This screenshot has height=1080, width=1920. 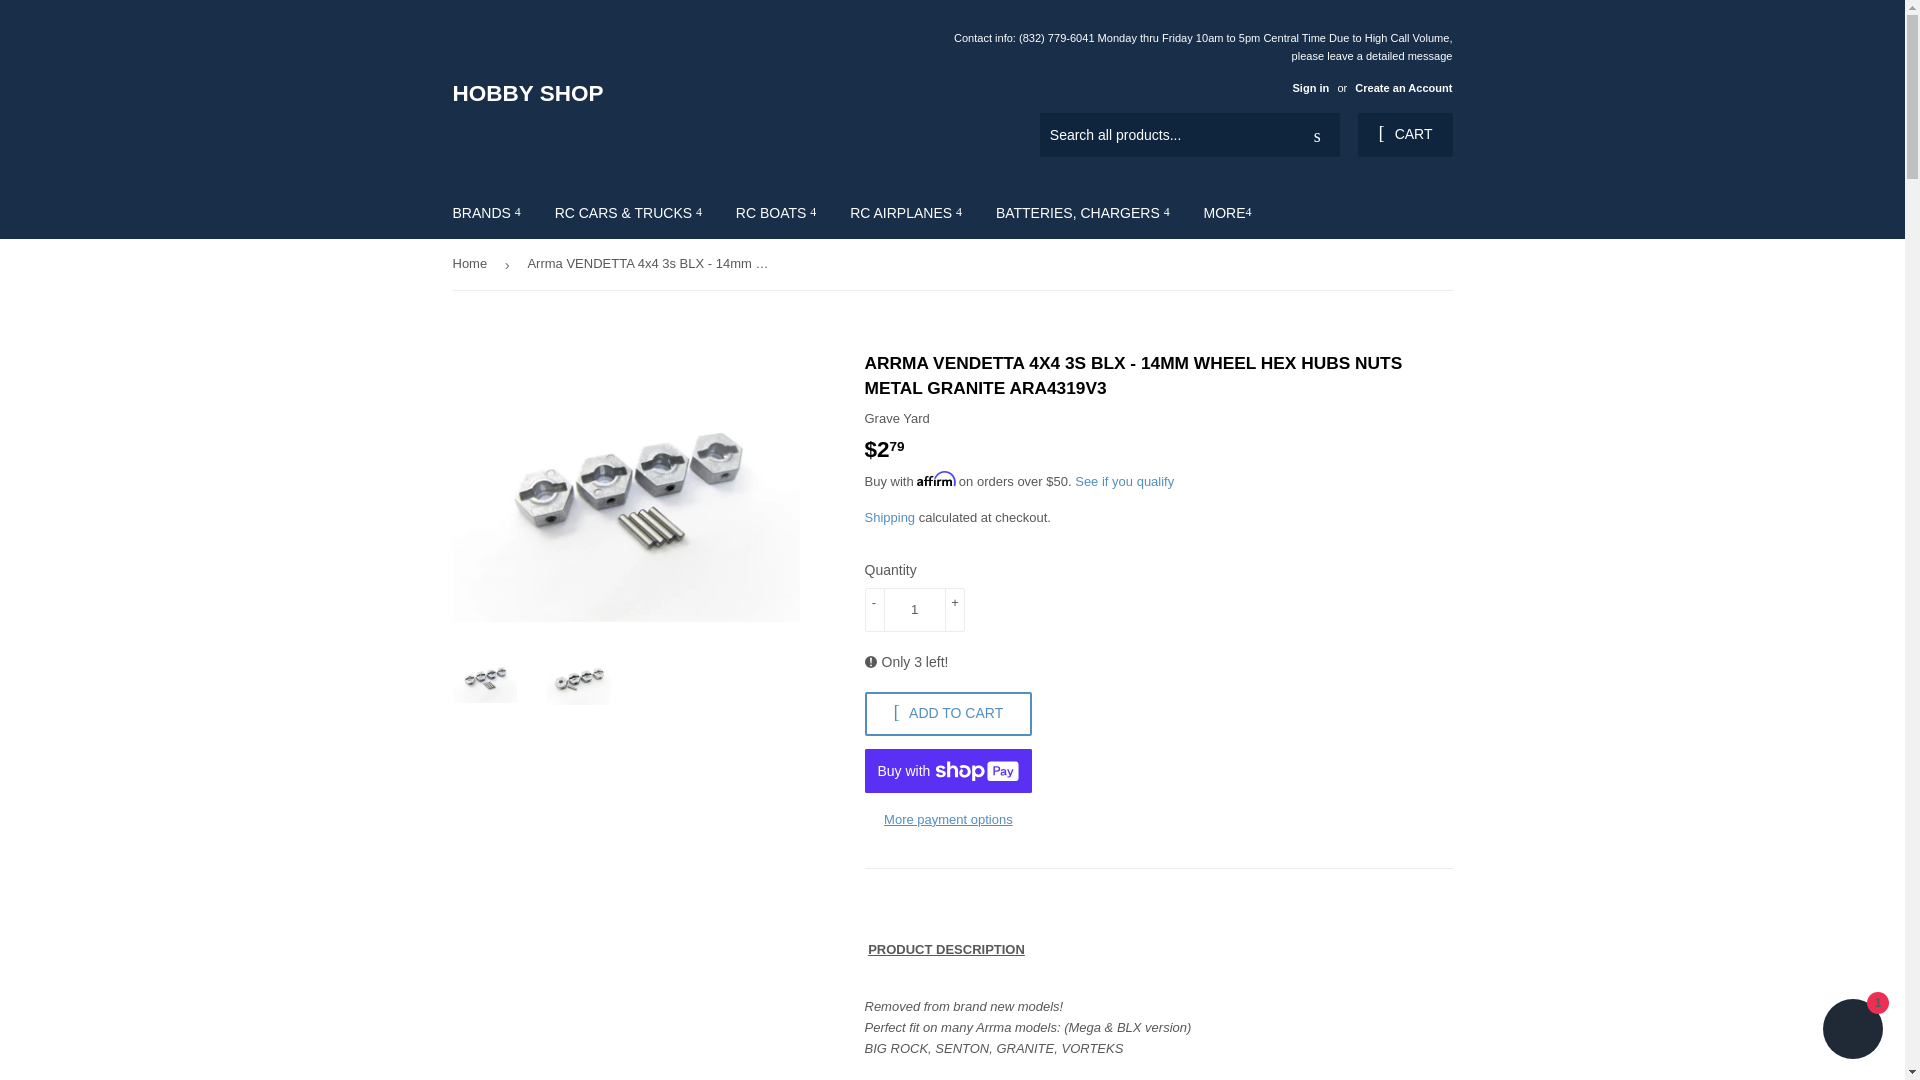 What do you see at coordinates (1403, 88) in the screenshot?
I see `Create an Account` at bounding box center [1403, 88].